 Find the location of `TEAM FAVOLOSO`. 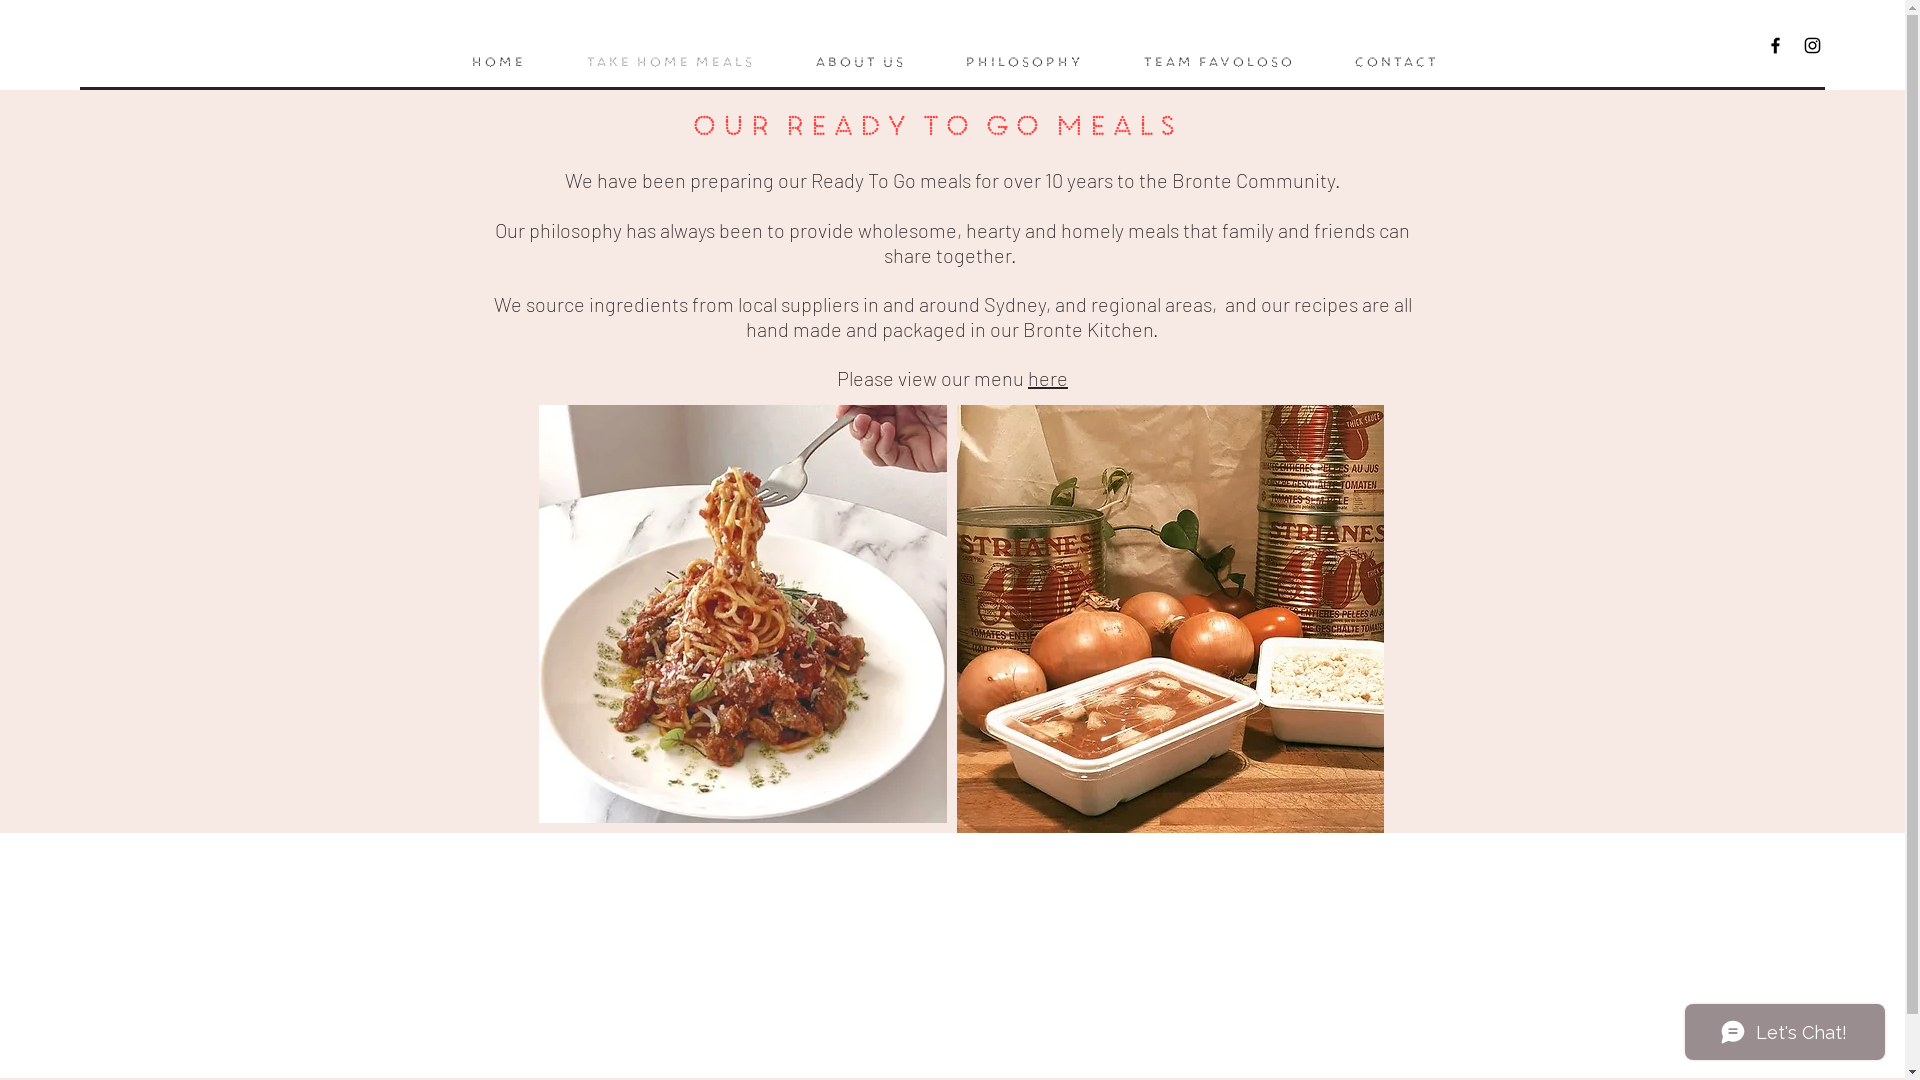

TEAM FAVOLOSO is located at coordinates (1218, 62).